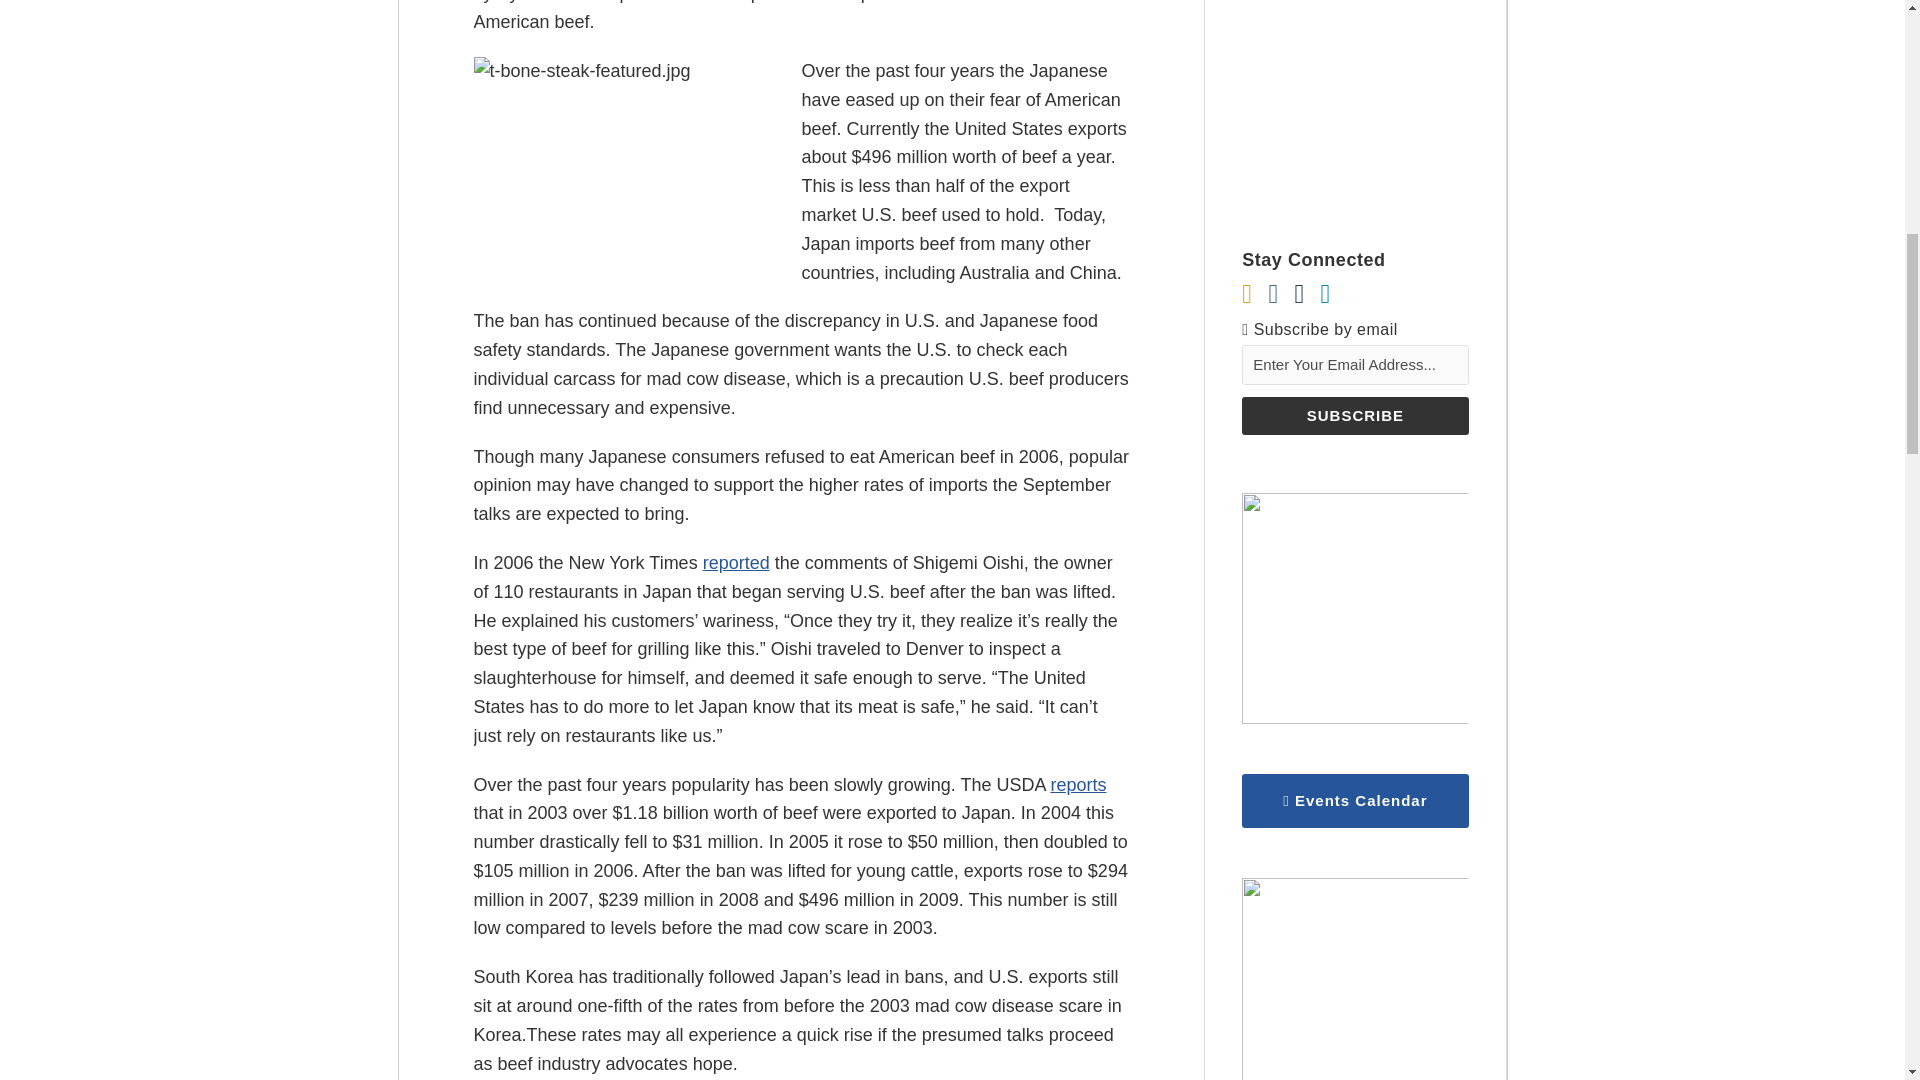 This screenshot has width=1920, height=1080. What do you see at coordinates (1355, 801) in the screenshot?
I see `Events Calendar` at bounding box center [1355, 801].